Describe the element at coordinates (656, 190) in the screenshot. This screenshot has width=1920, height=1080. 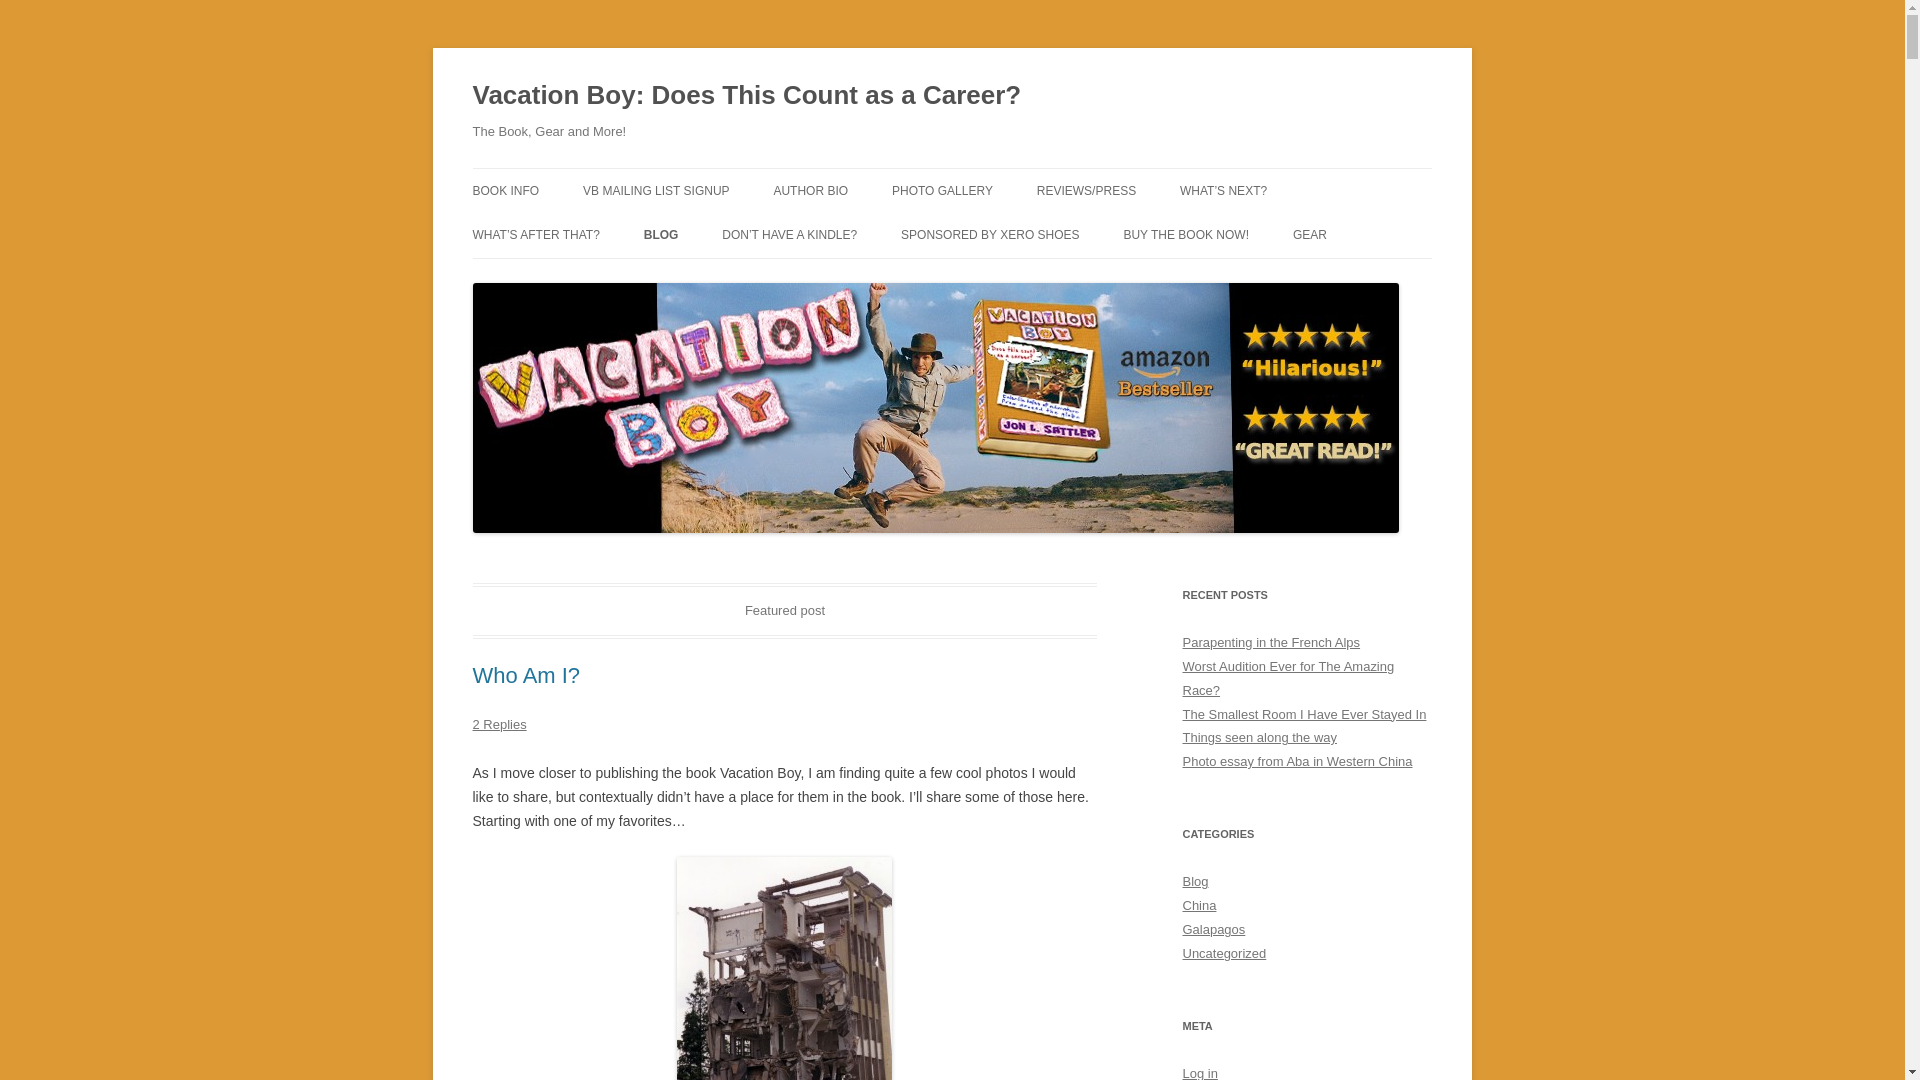
I see `VB MAILING LIST SIGNUP` at that location.